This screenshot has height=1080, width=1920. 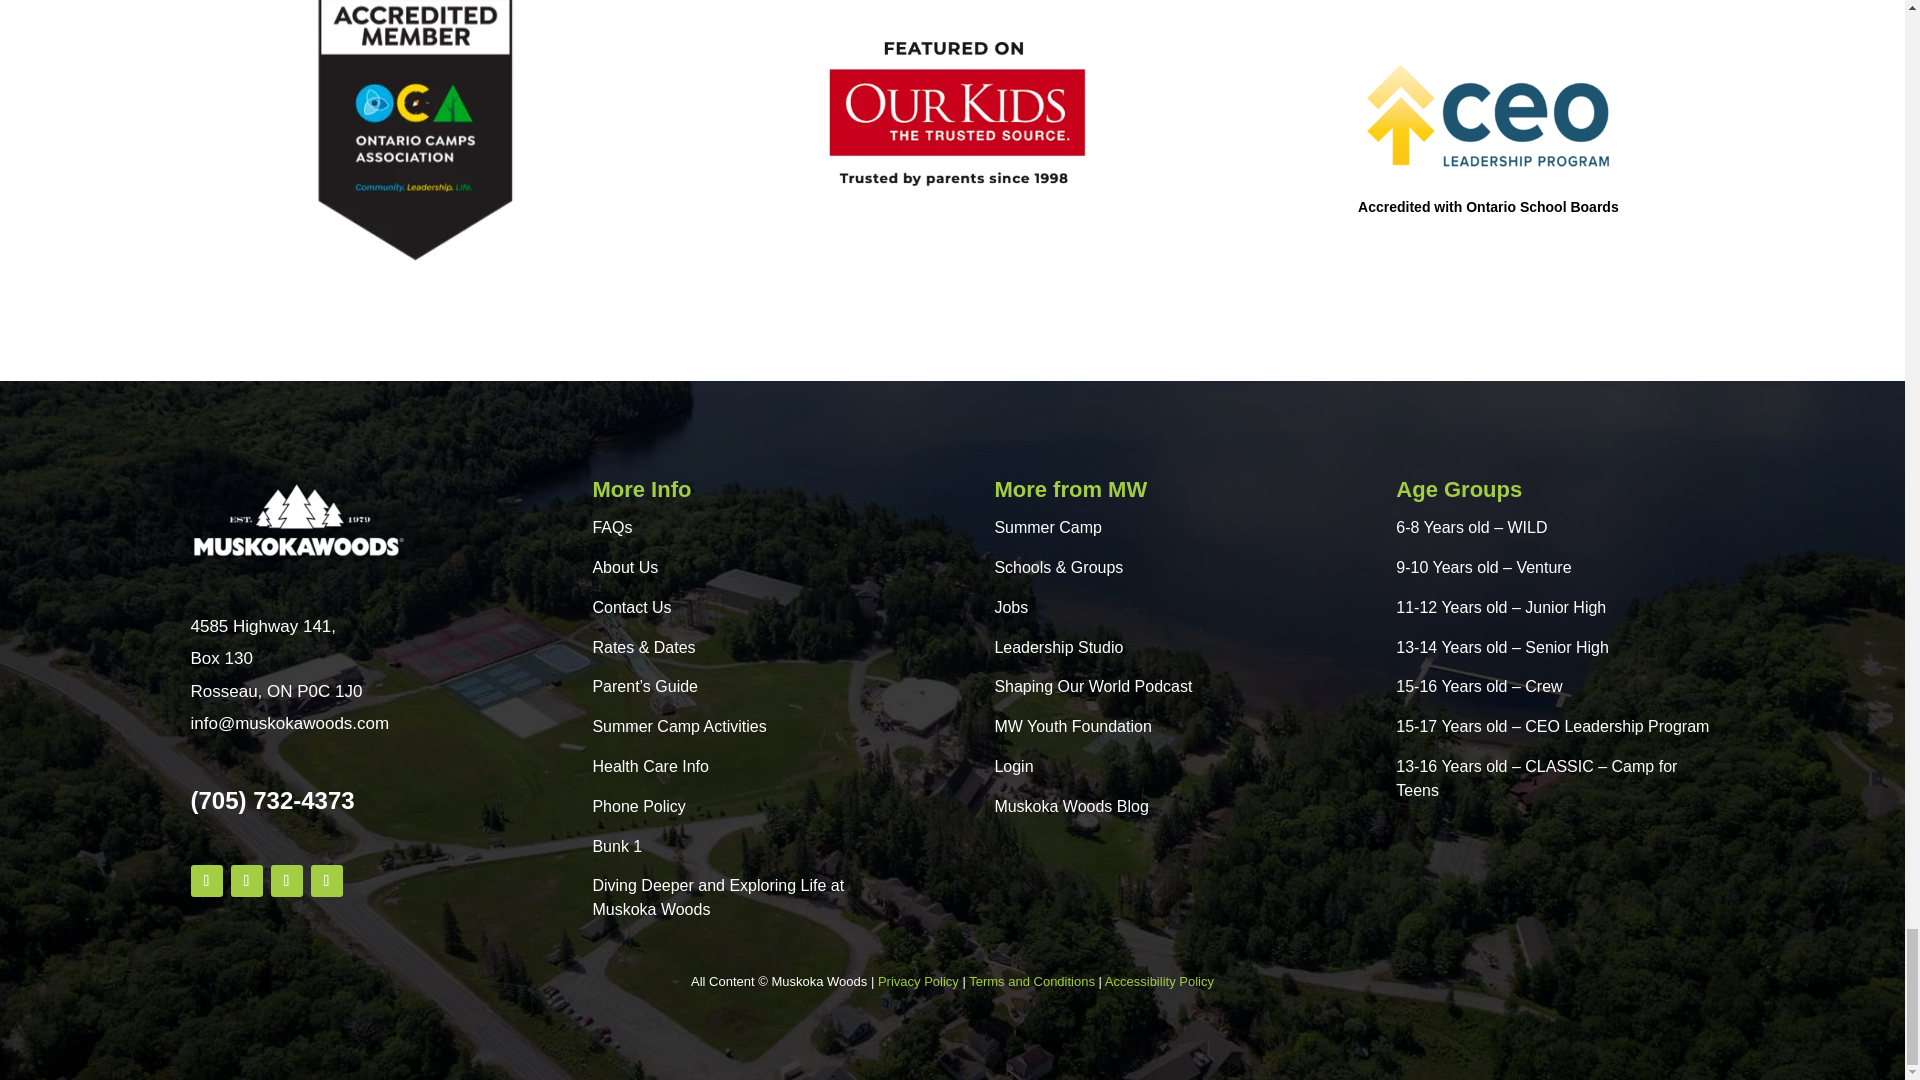 What do you see at coordinates (678, 726) in the screenshot?
I see `Unmatched Summer Camp Activities at Muskoka Woods` at bounding box center [678, 726].